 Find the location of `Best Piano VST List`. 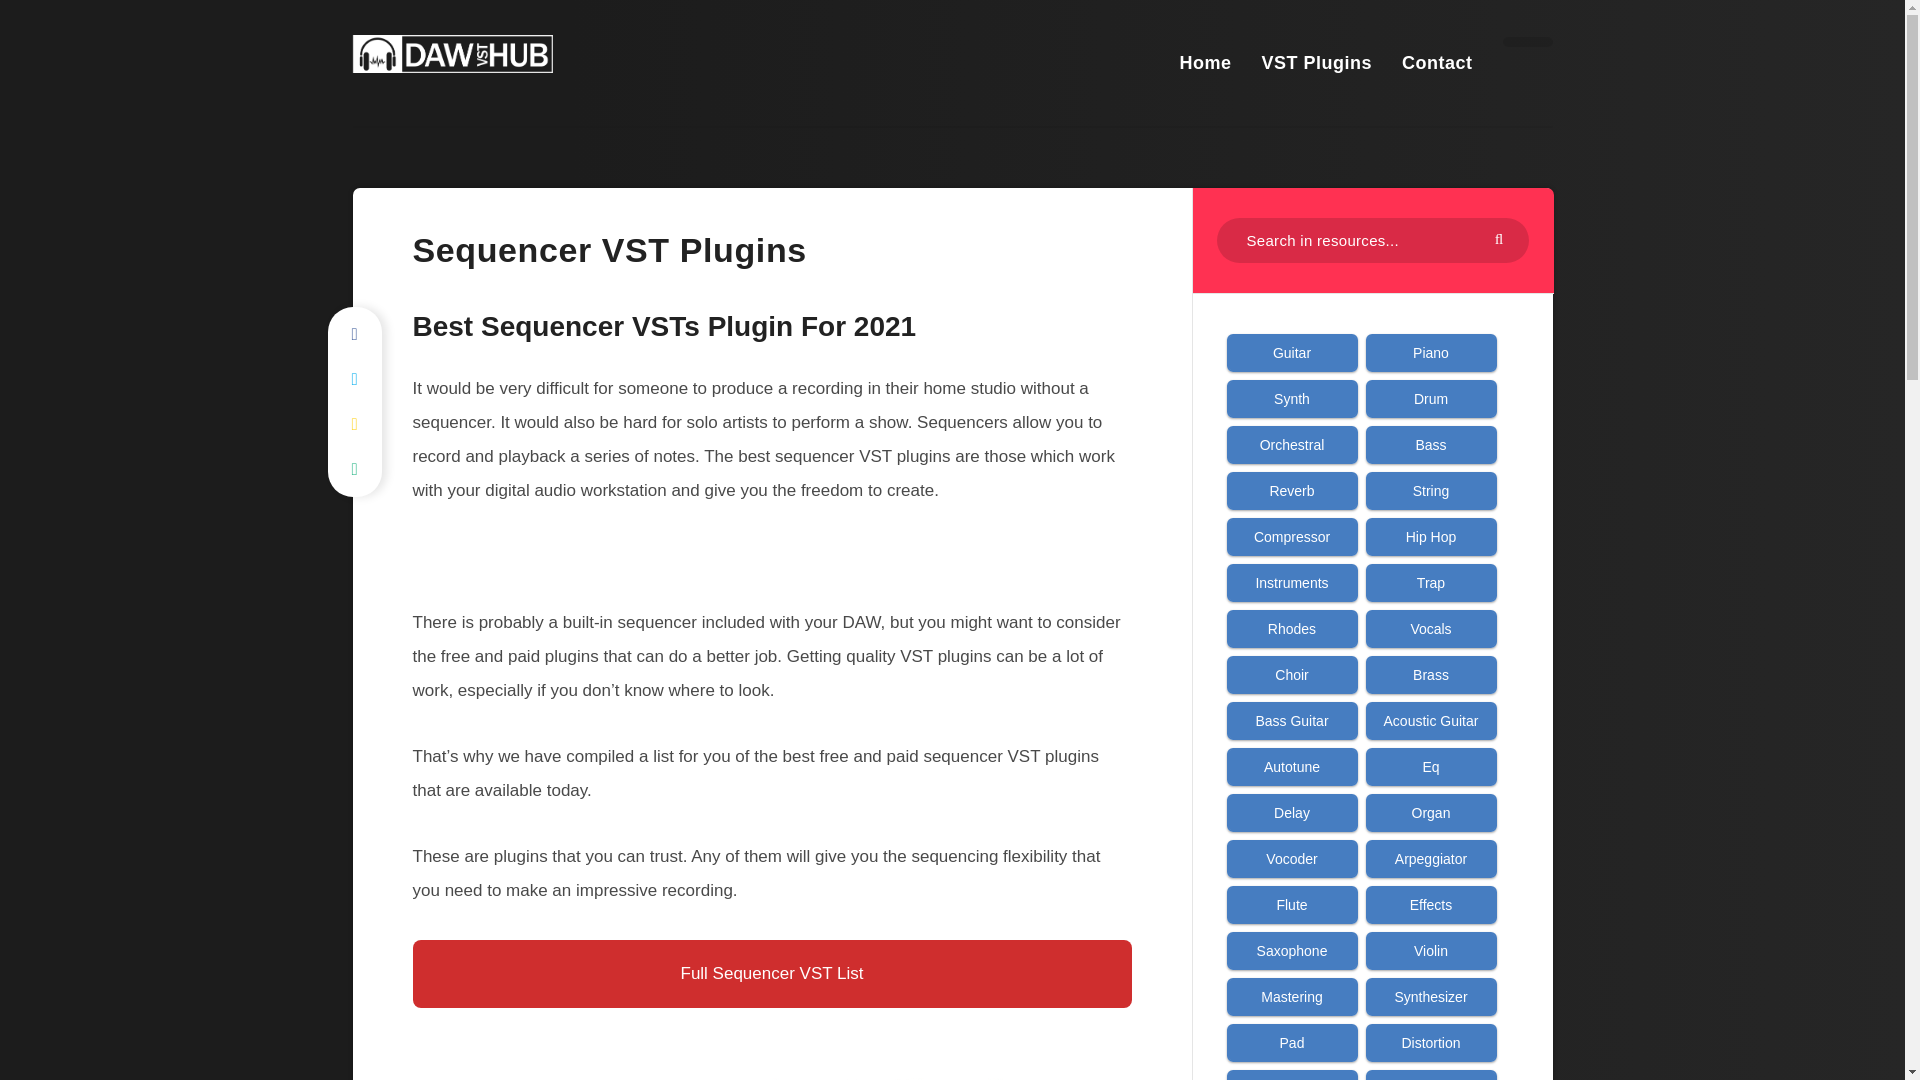

Best Piano VST List is located at coordinates (1431, 352).